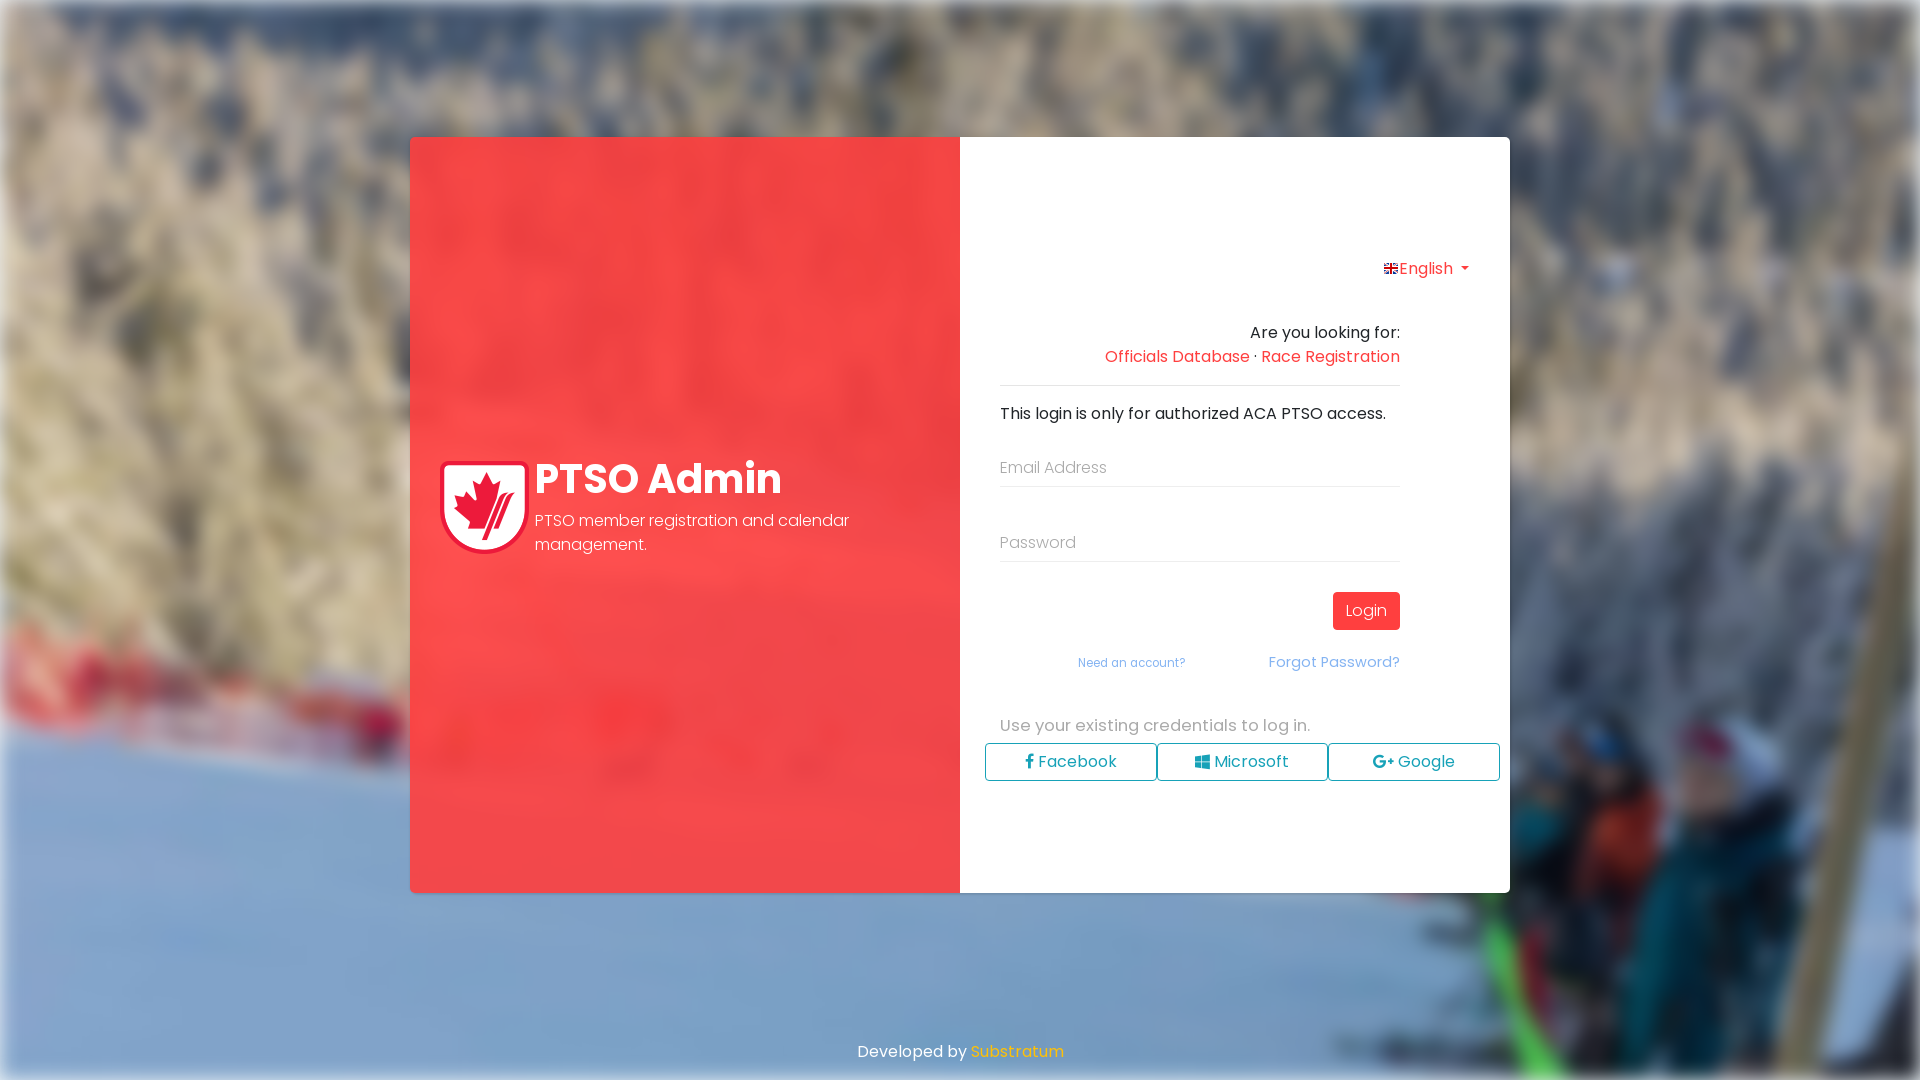 This screenshot has width=1920, height=1080. Describe the element at coordinates (1414, 762) in the screenshot. I see `Google` at that location.